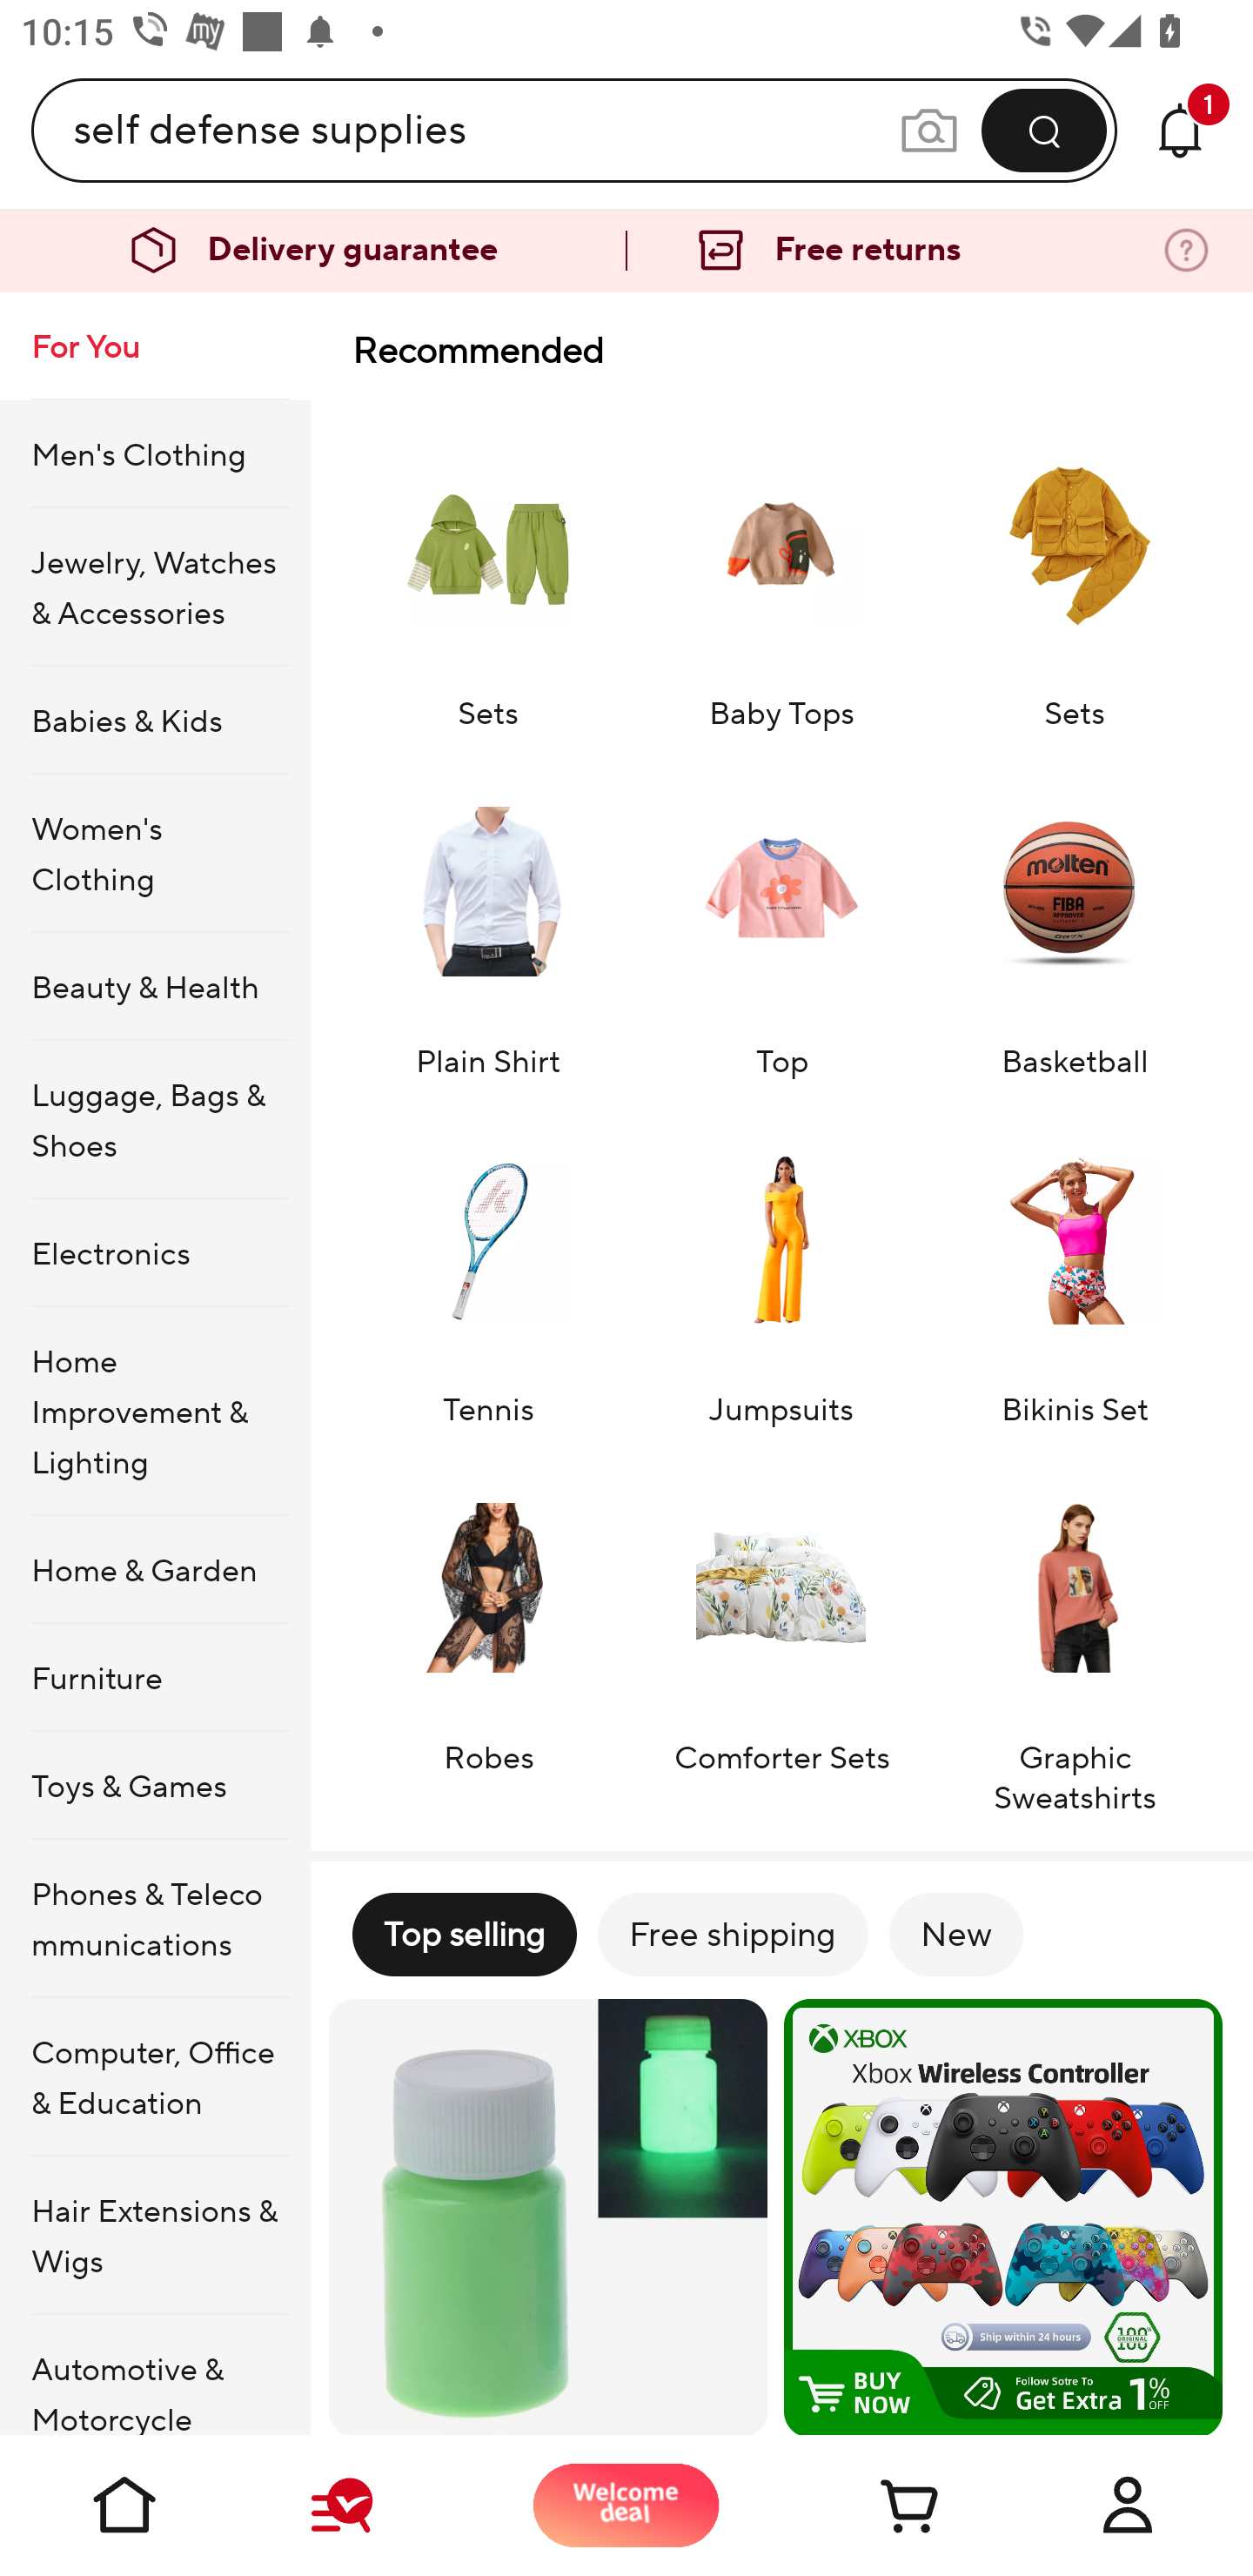  I want to click on Messages 1, so click(1180, 130).